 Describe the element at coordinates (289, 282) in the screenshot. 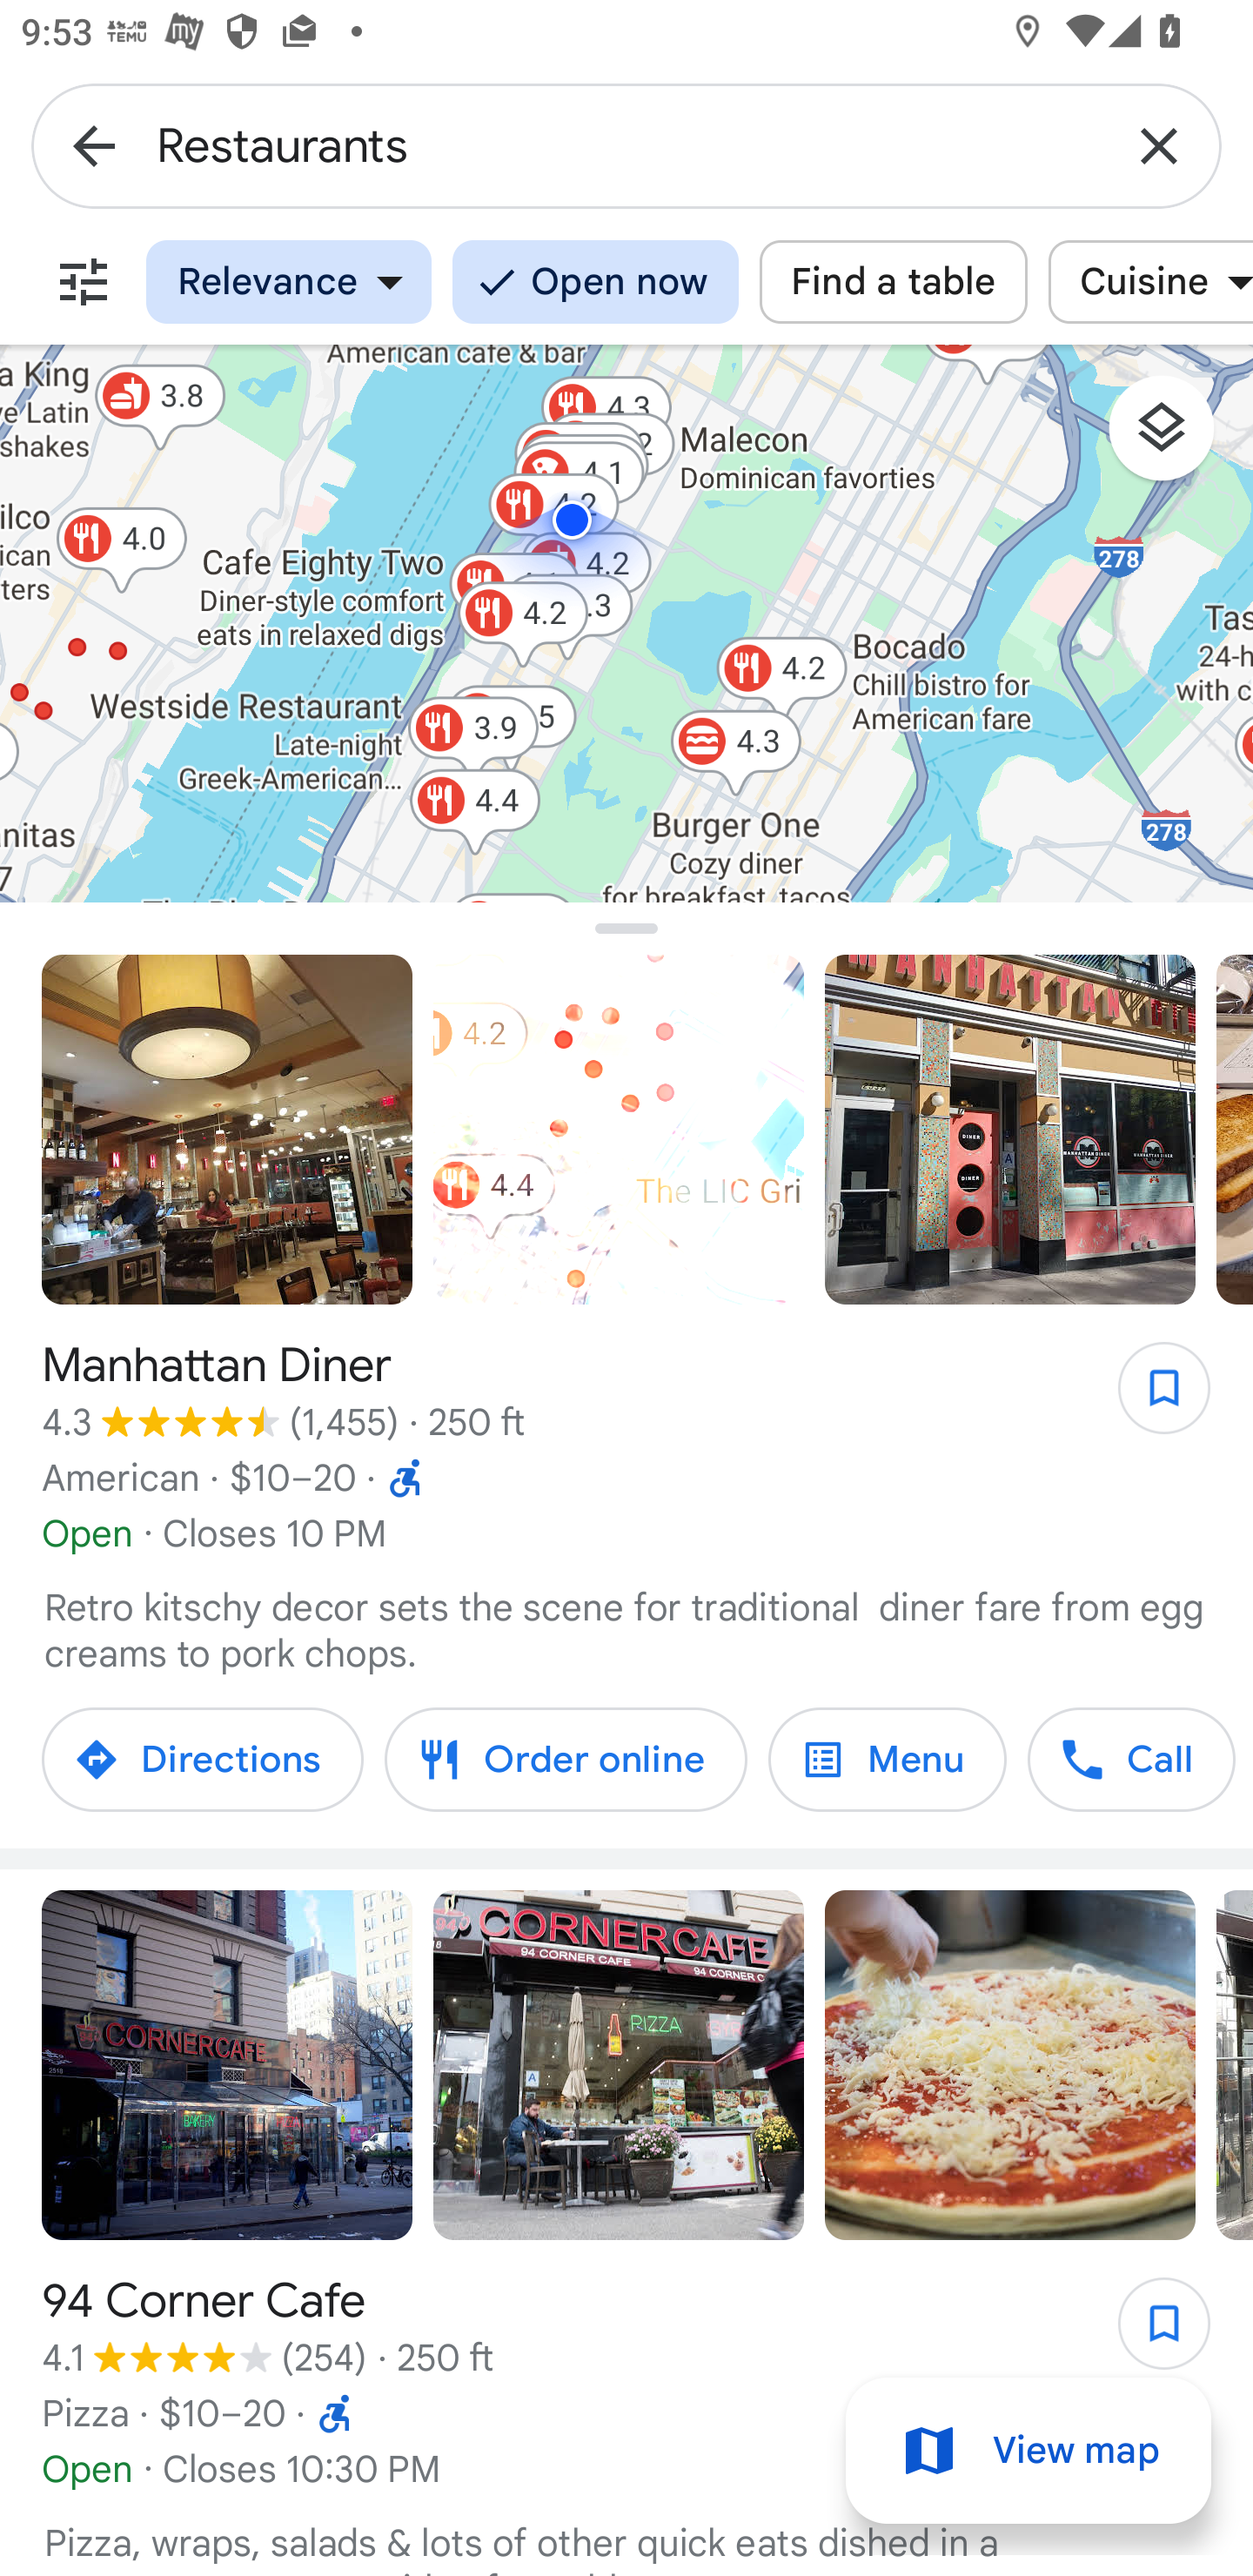

I see `Relevance Relevance Relevance` at that location.